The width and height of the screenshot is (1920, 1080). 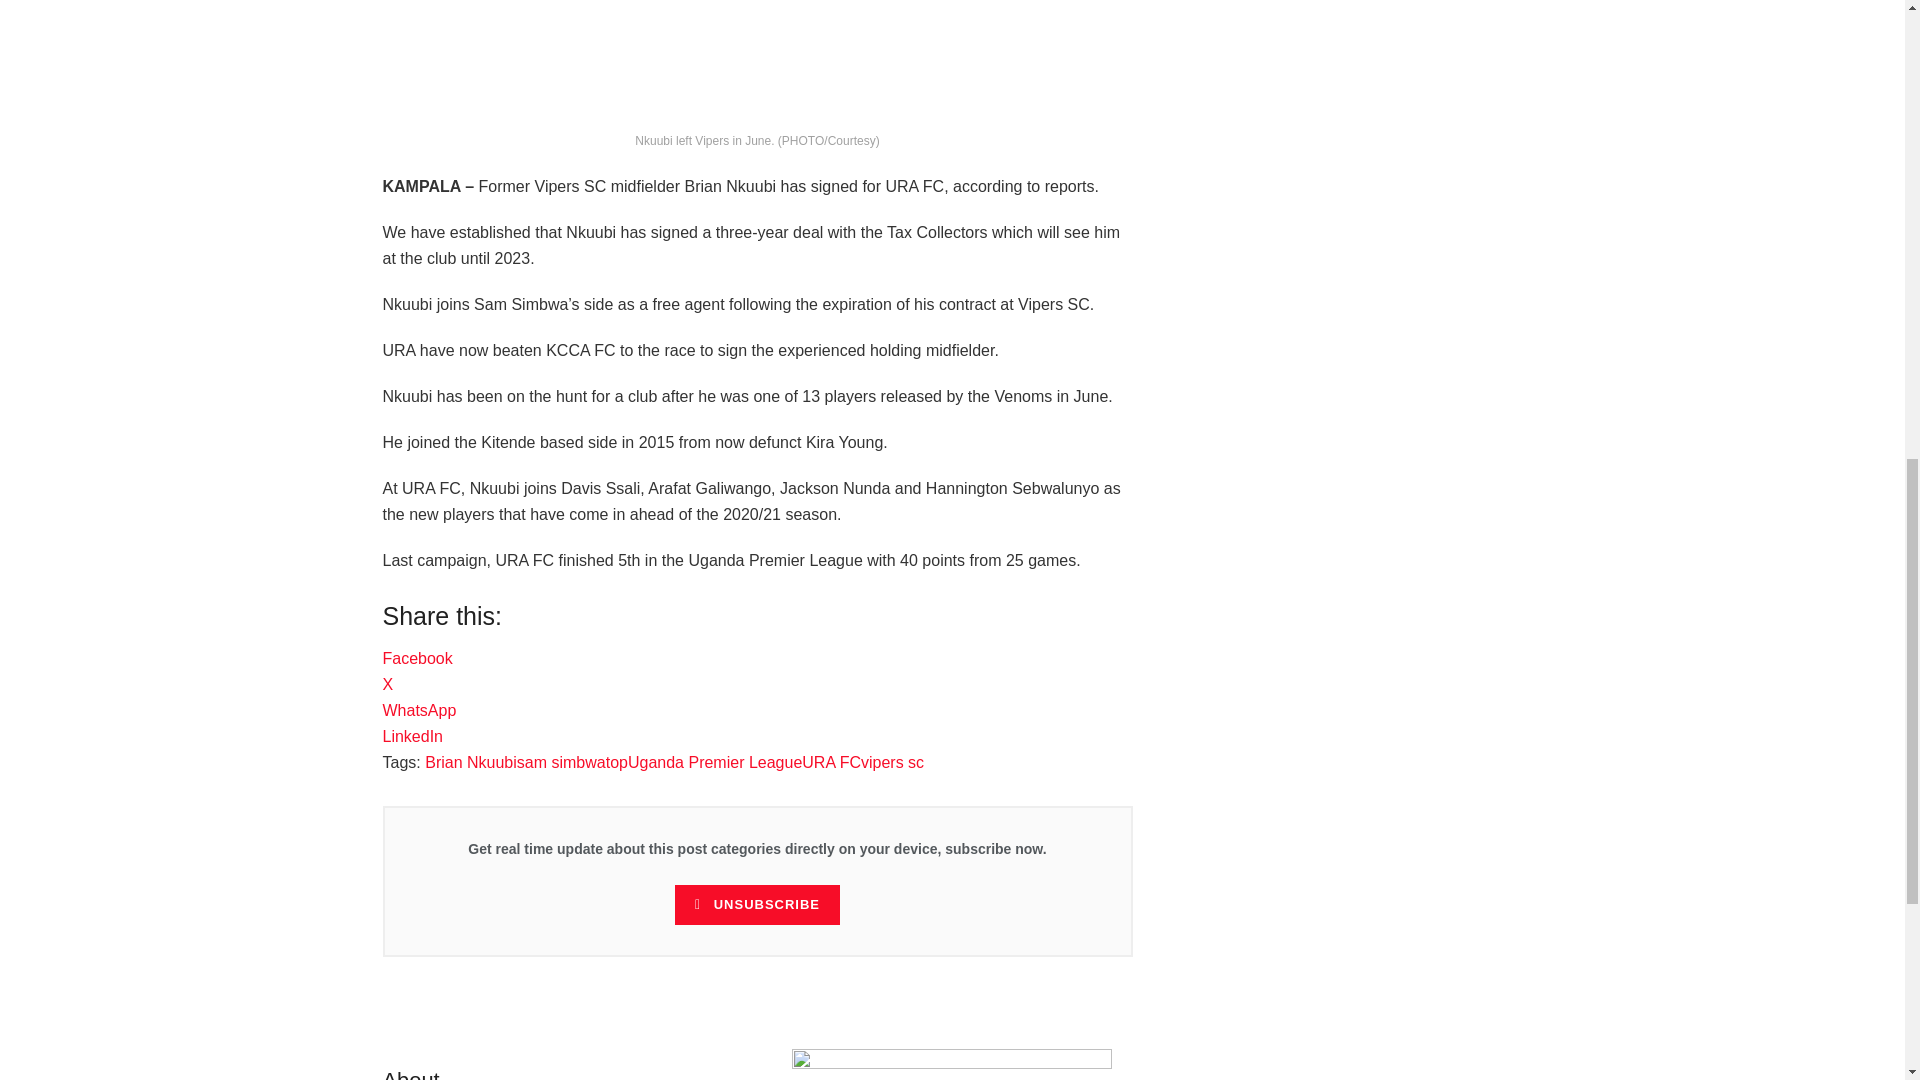 What do you see at coordinates (419, 710) in the screenshot?
I see `Click to share on WhatsApp` at bounding box center [419, 710].